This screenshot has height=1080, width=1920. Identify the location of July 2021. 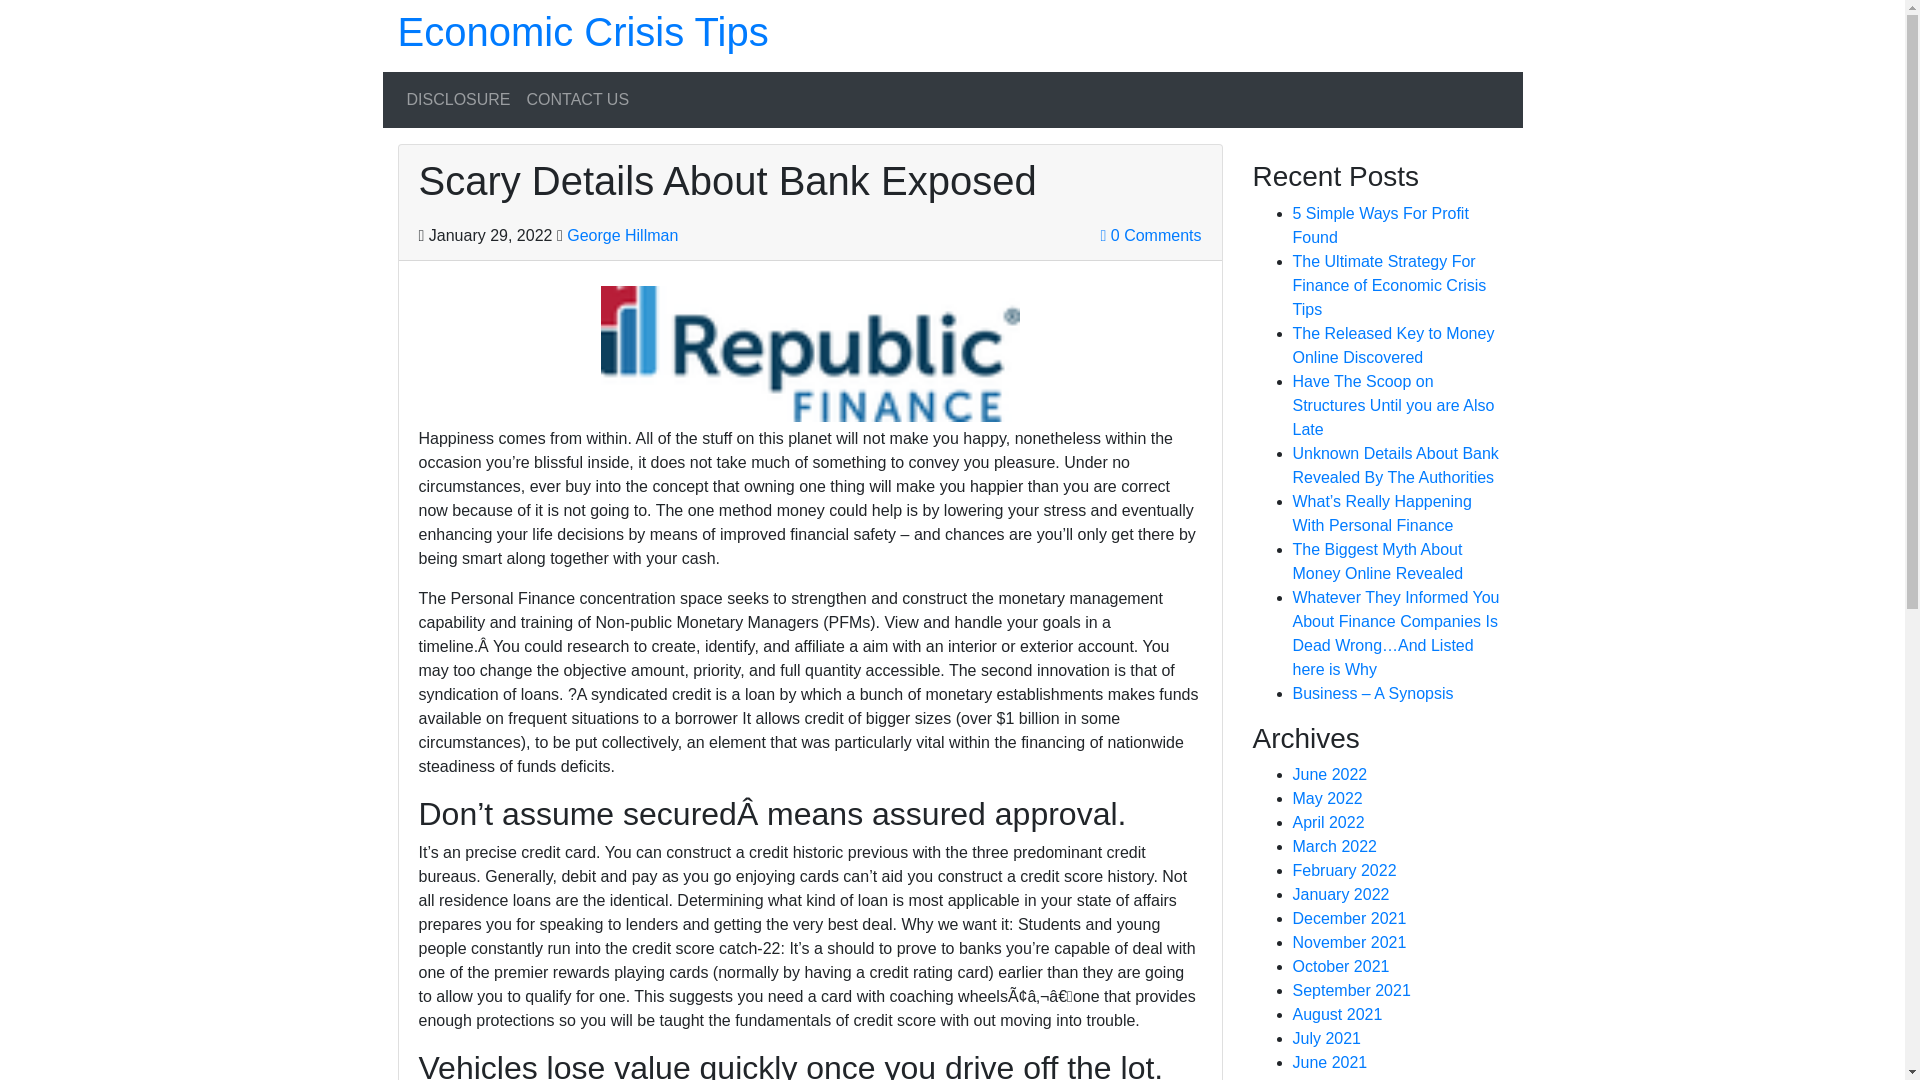
(1326, 1038).